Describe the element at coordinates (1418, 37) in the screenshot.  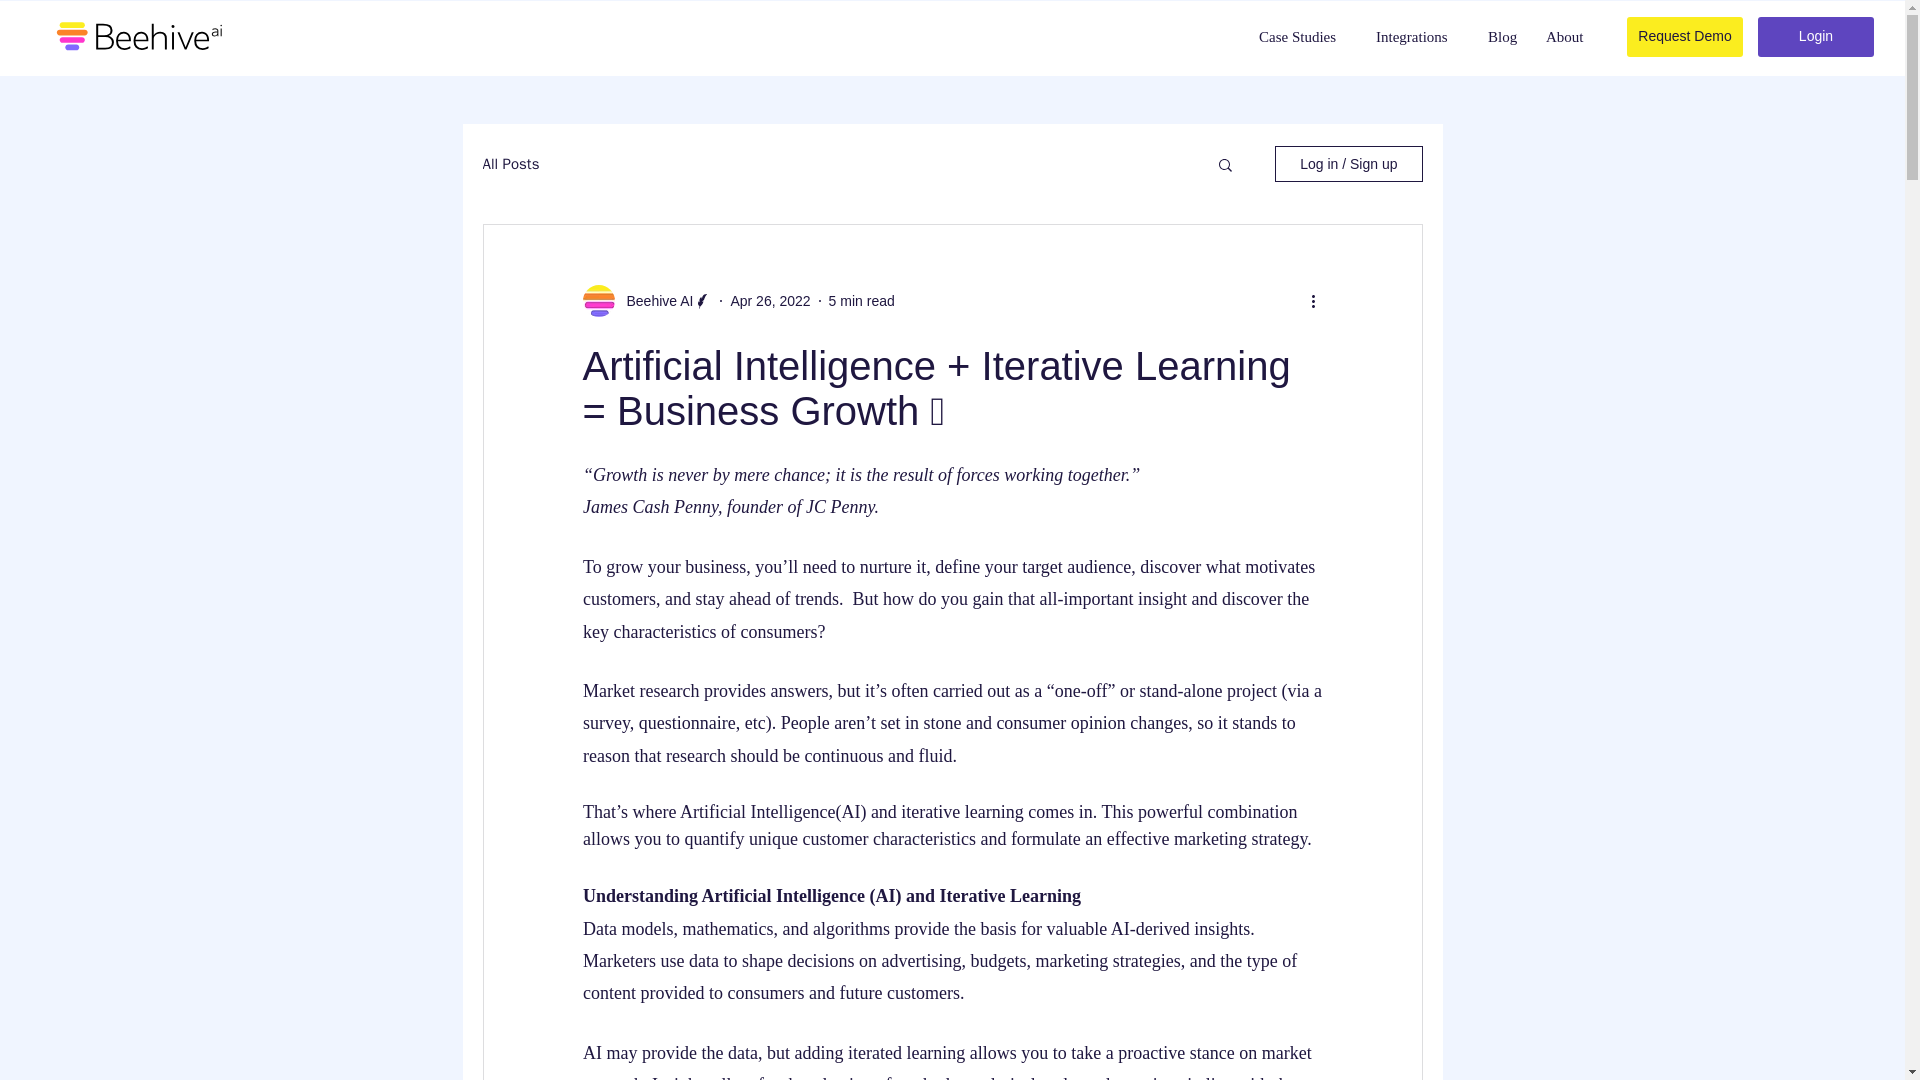
I see `Integrations` at that location.